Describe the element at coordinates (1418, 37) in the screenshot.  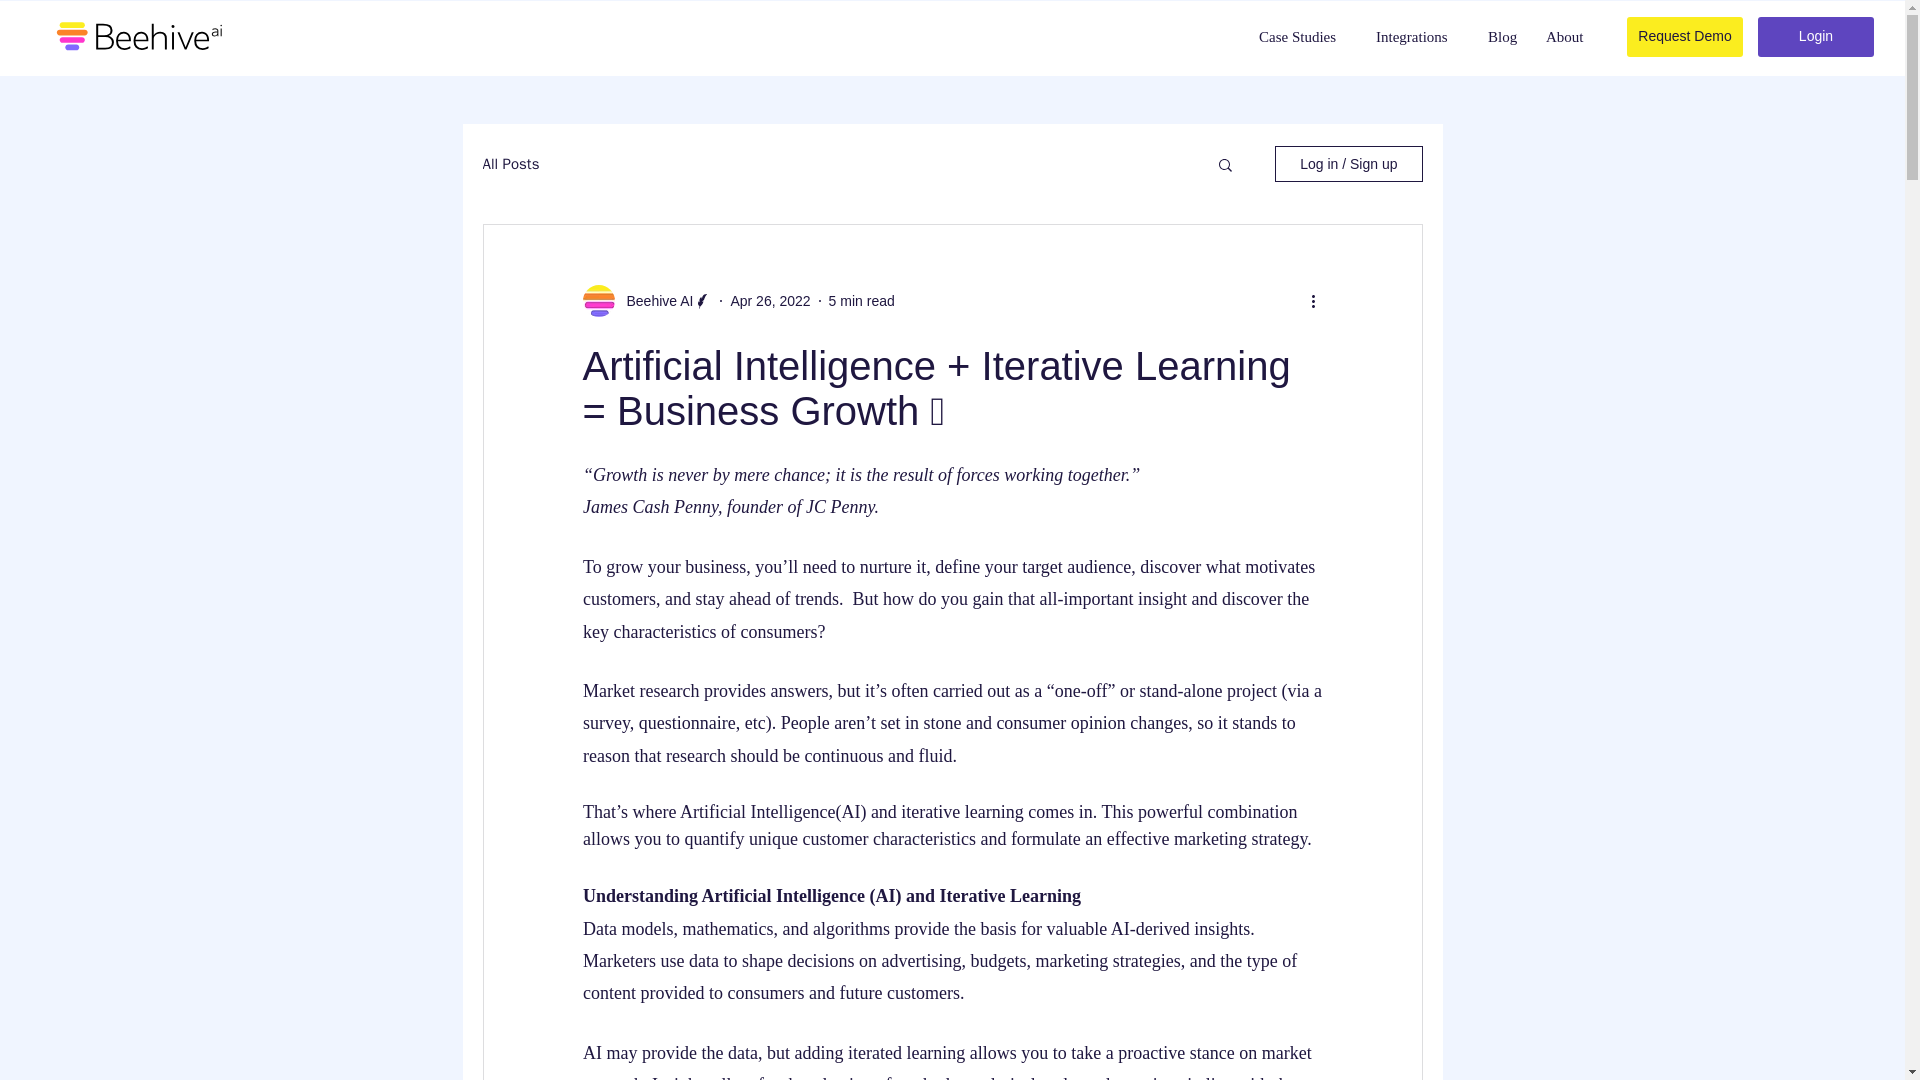
I see `Integrations` at that location.